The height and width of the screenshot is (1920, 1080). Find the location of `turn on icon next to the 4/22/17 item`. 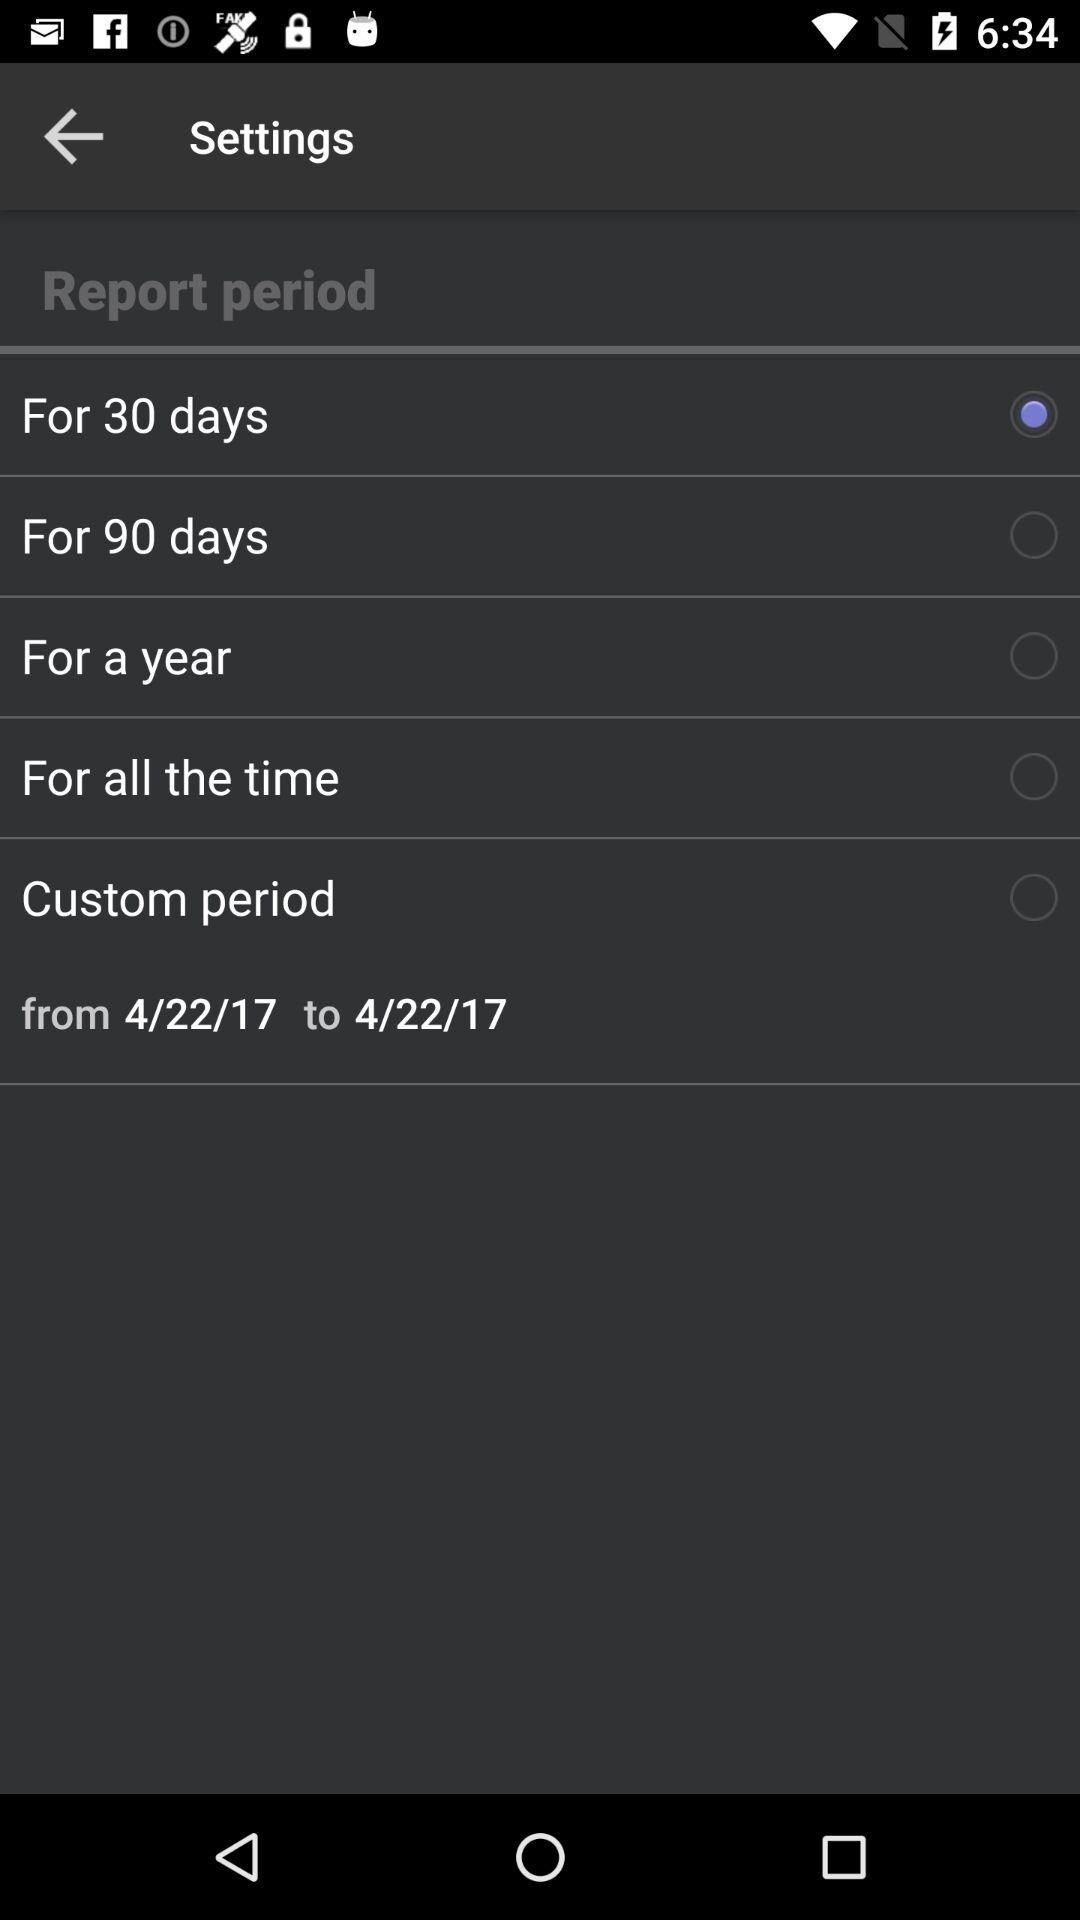

turn on icon next to the 4/22/17 item is located at coordinates (322, 1012).